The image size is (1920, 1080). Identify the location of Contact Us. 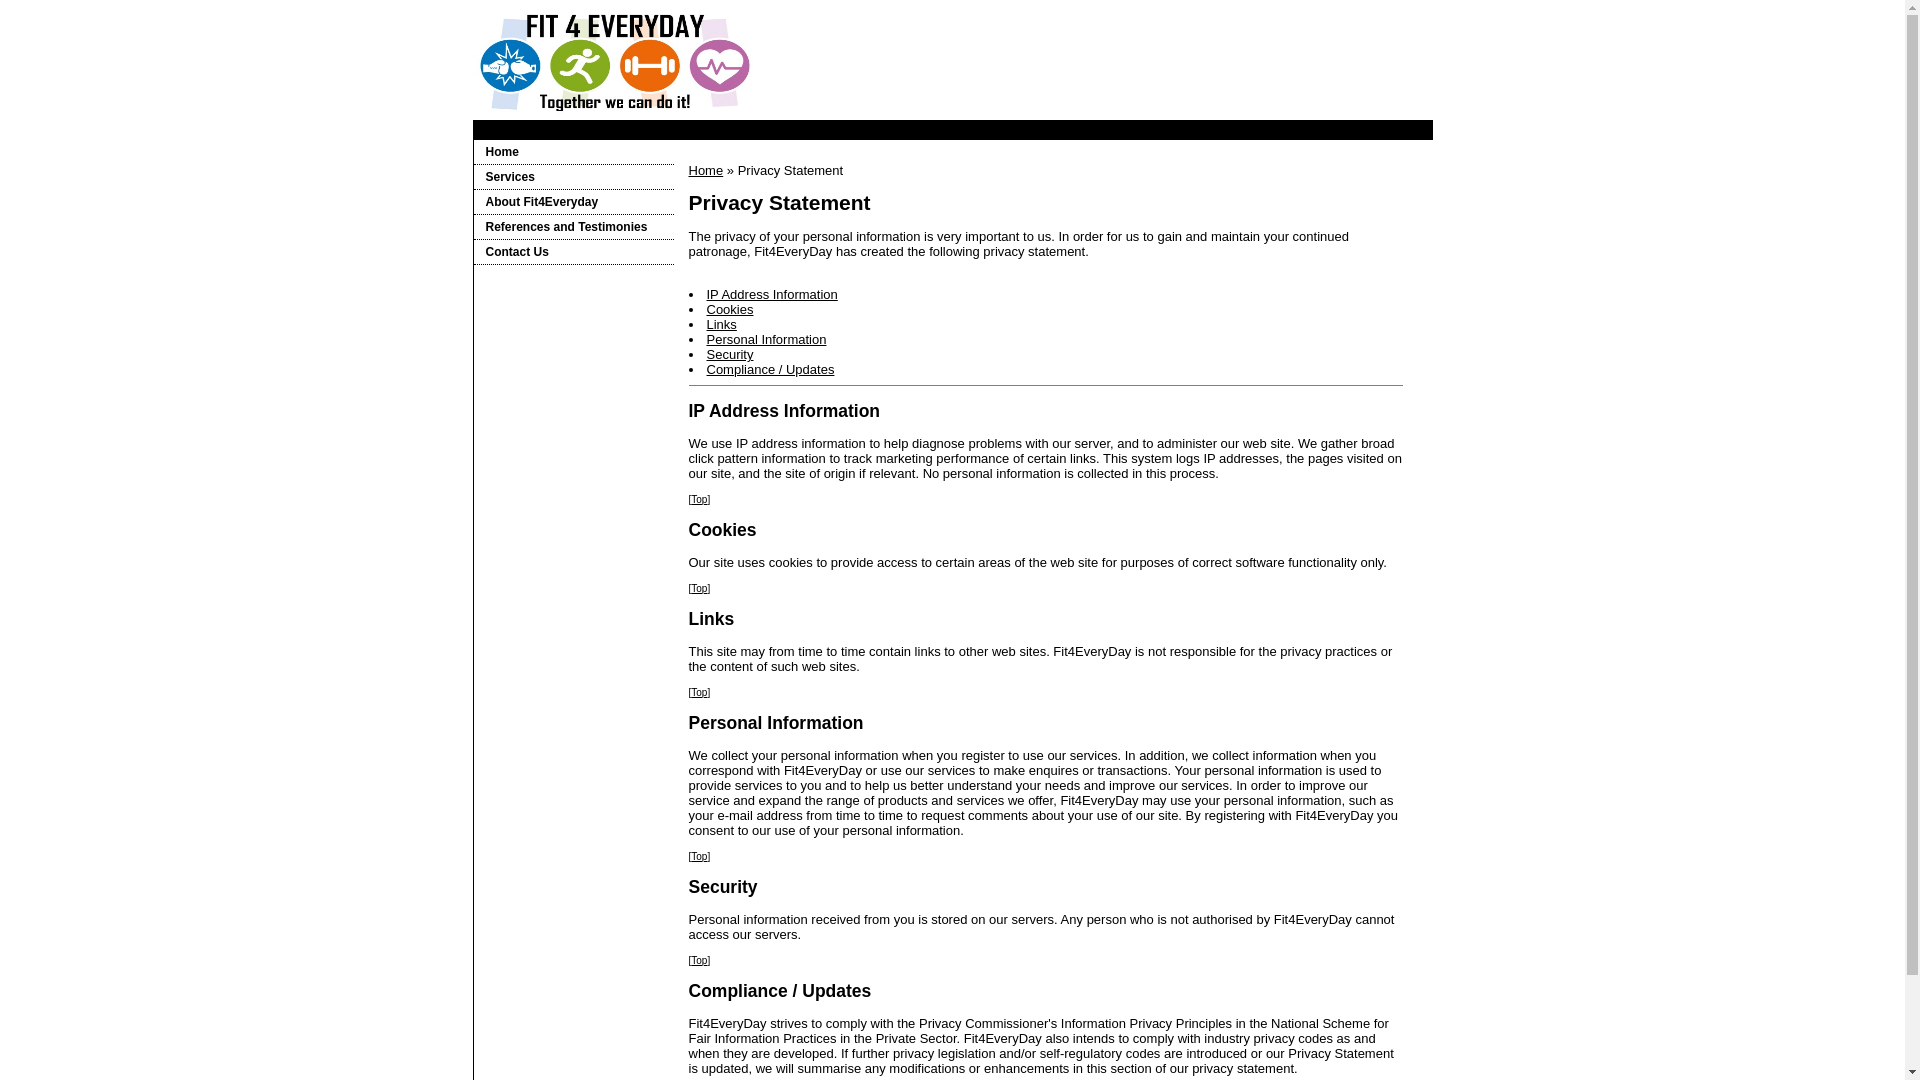
(574, 252).